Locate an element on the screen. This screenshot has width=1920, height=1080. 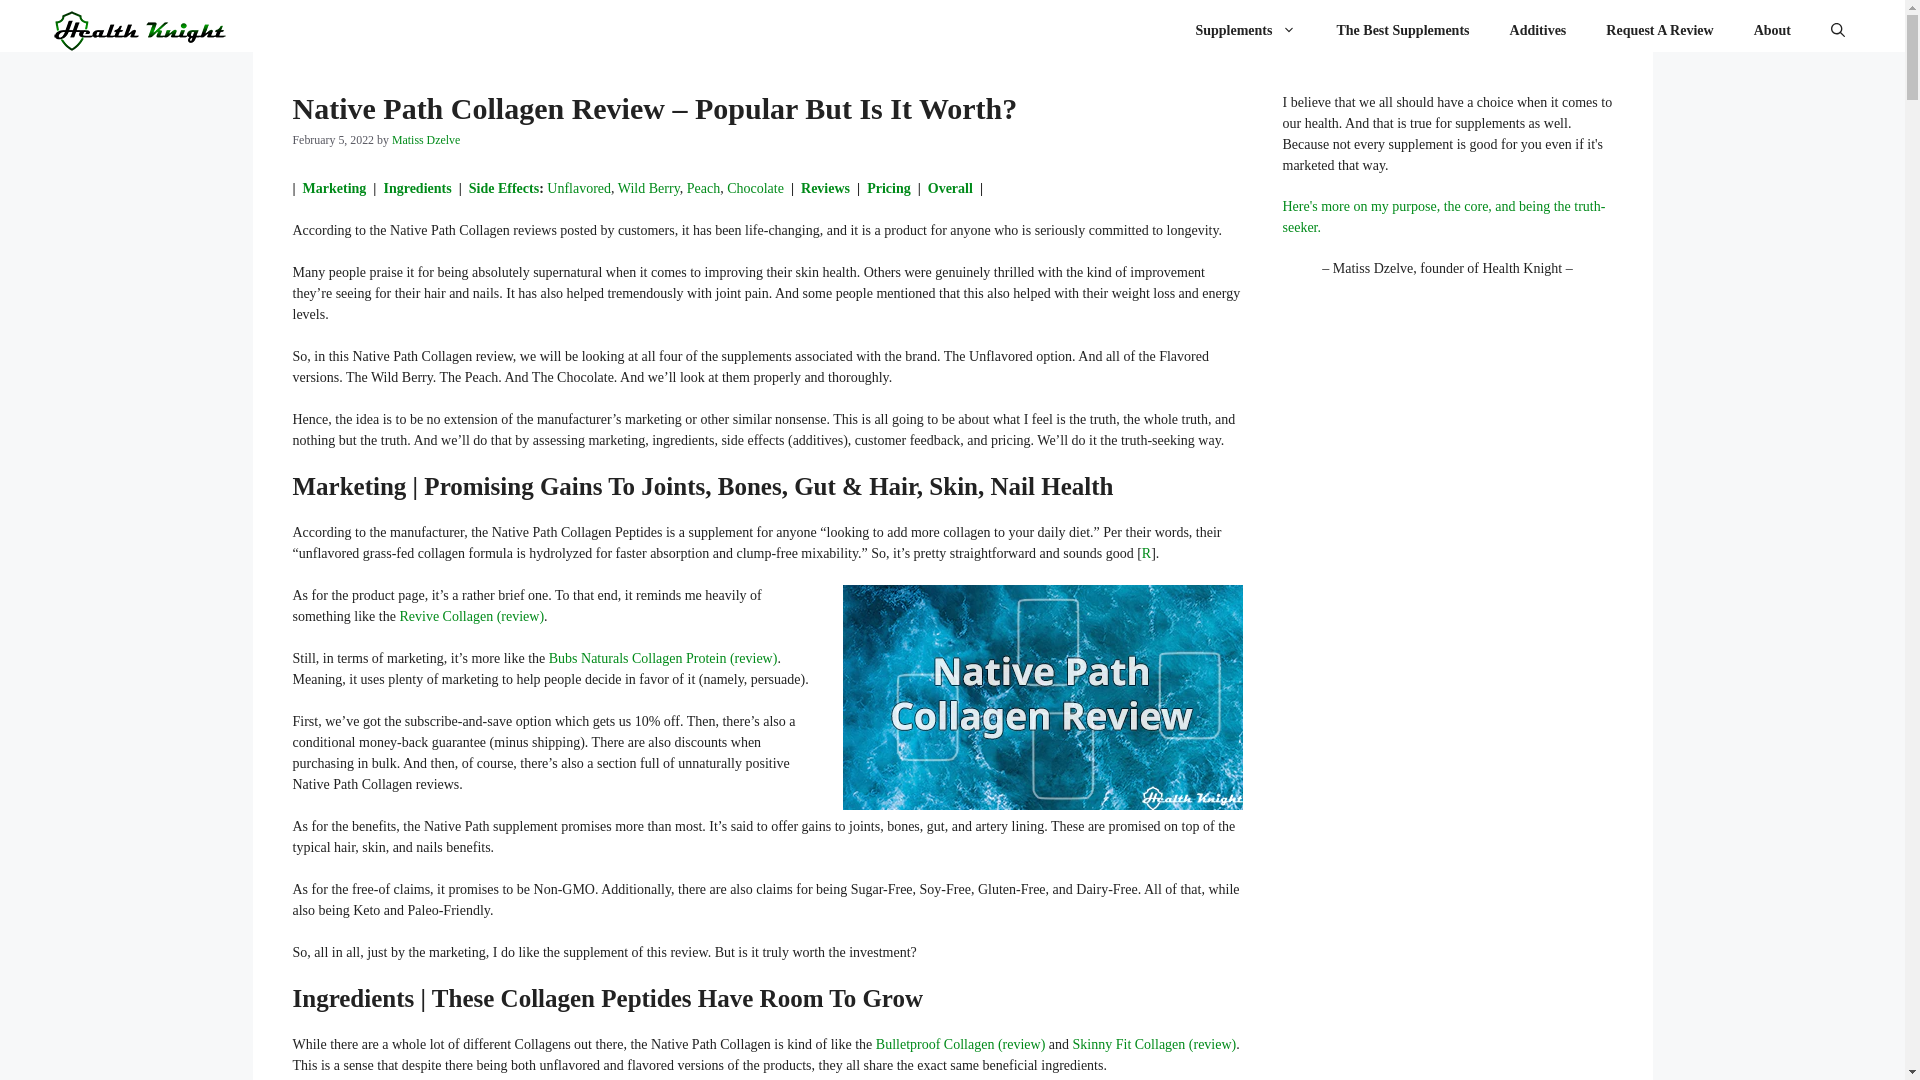
Additives is located at coordinates (1538, 30).